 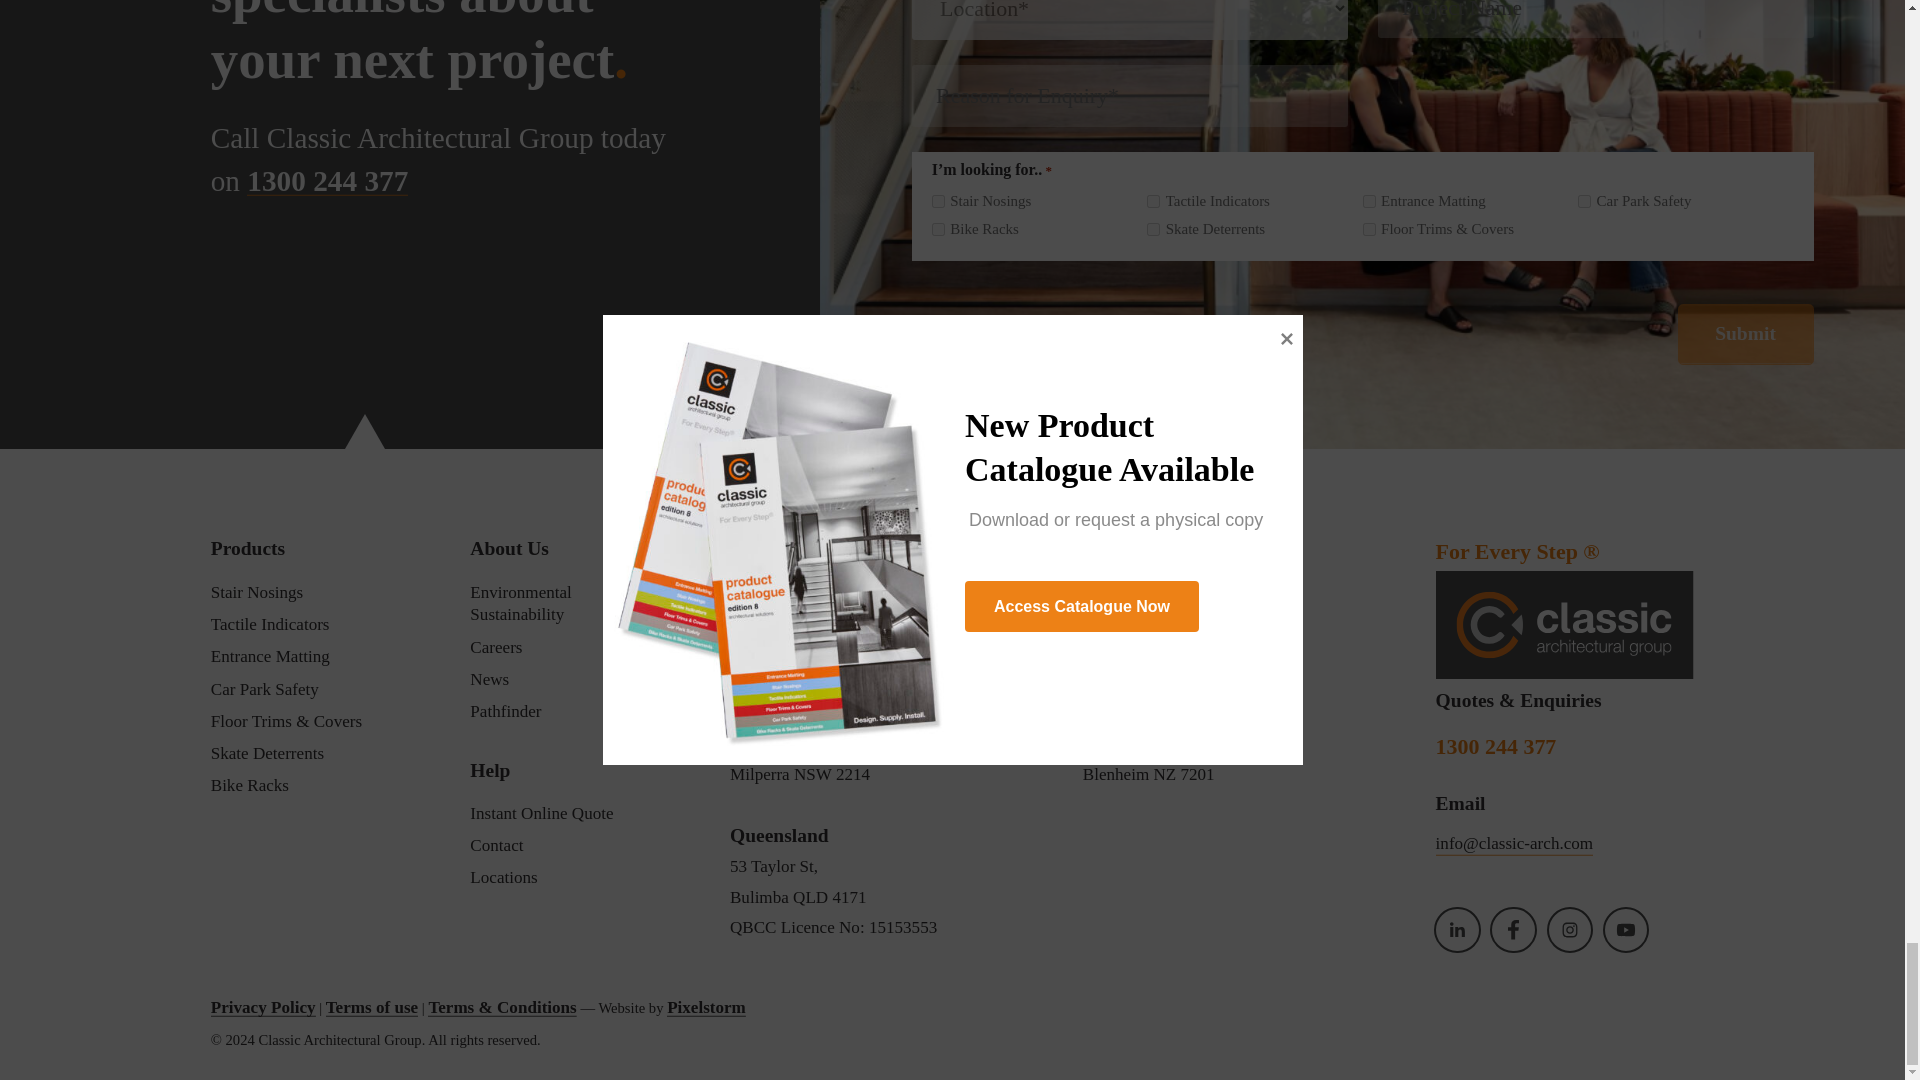 I want to click on Submit, so click(x=1746, y=334).